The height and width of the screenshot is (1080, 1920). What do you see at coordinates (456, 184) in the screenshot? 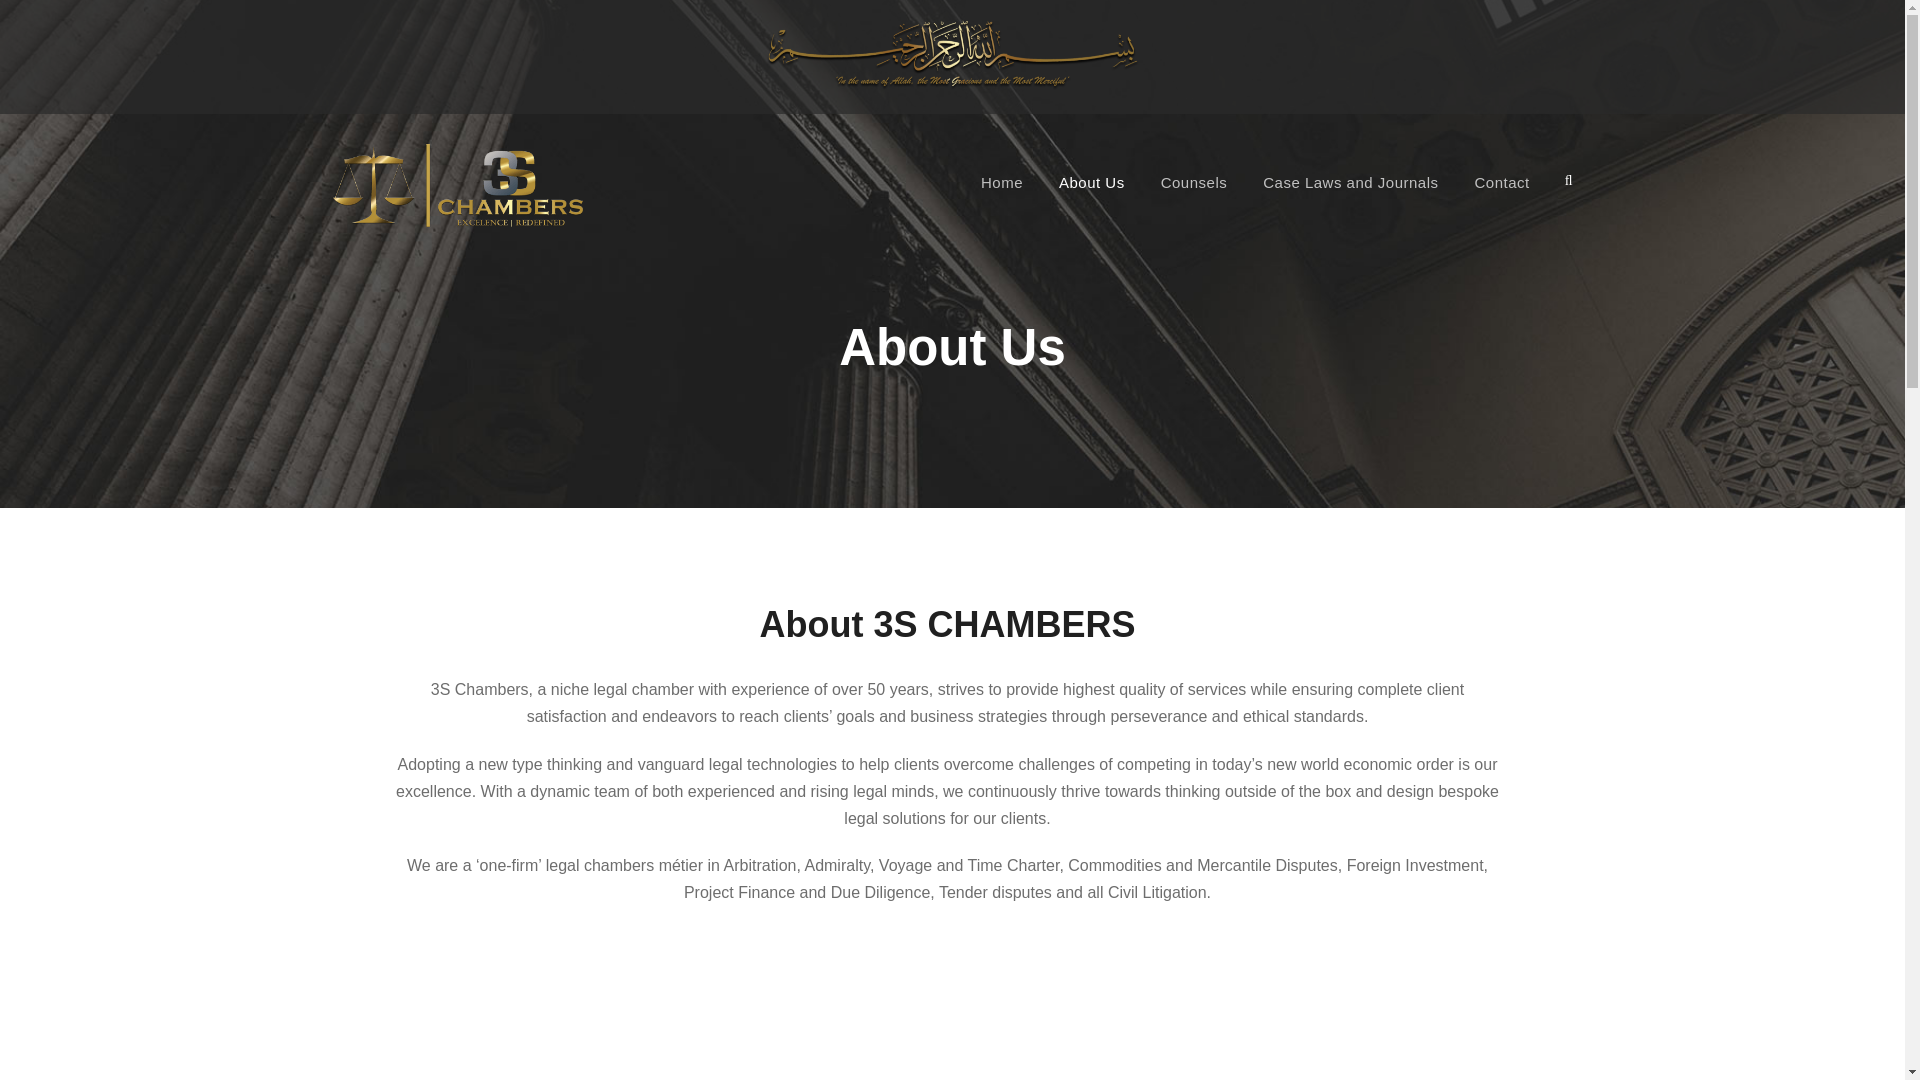
I see `3s-new-logo` at bounding box center [456, 184].